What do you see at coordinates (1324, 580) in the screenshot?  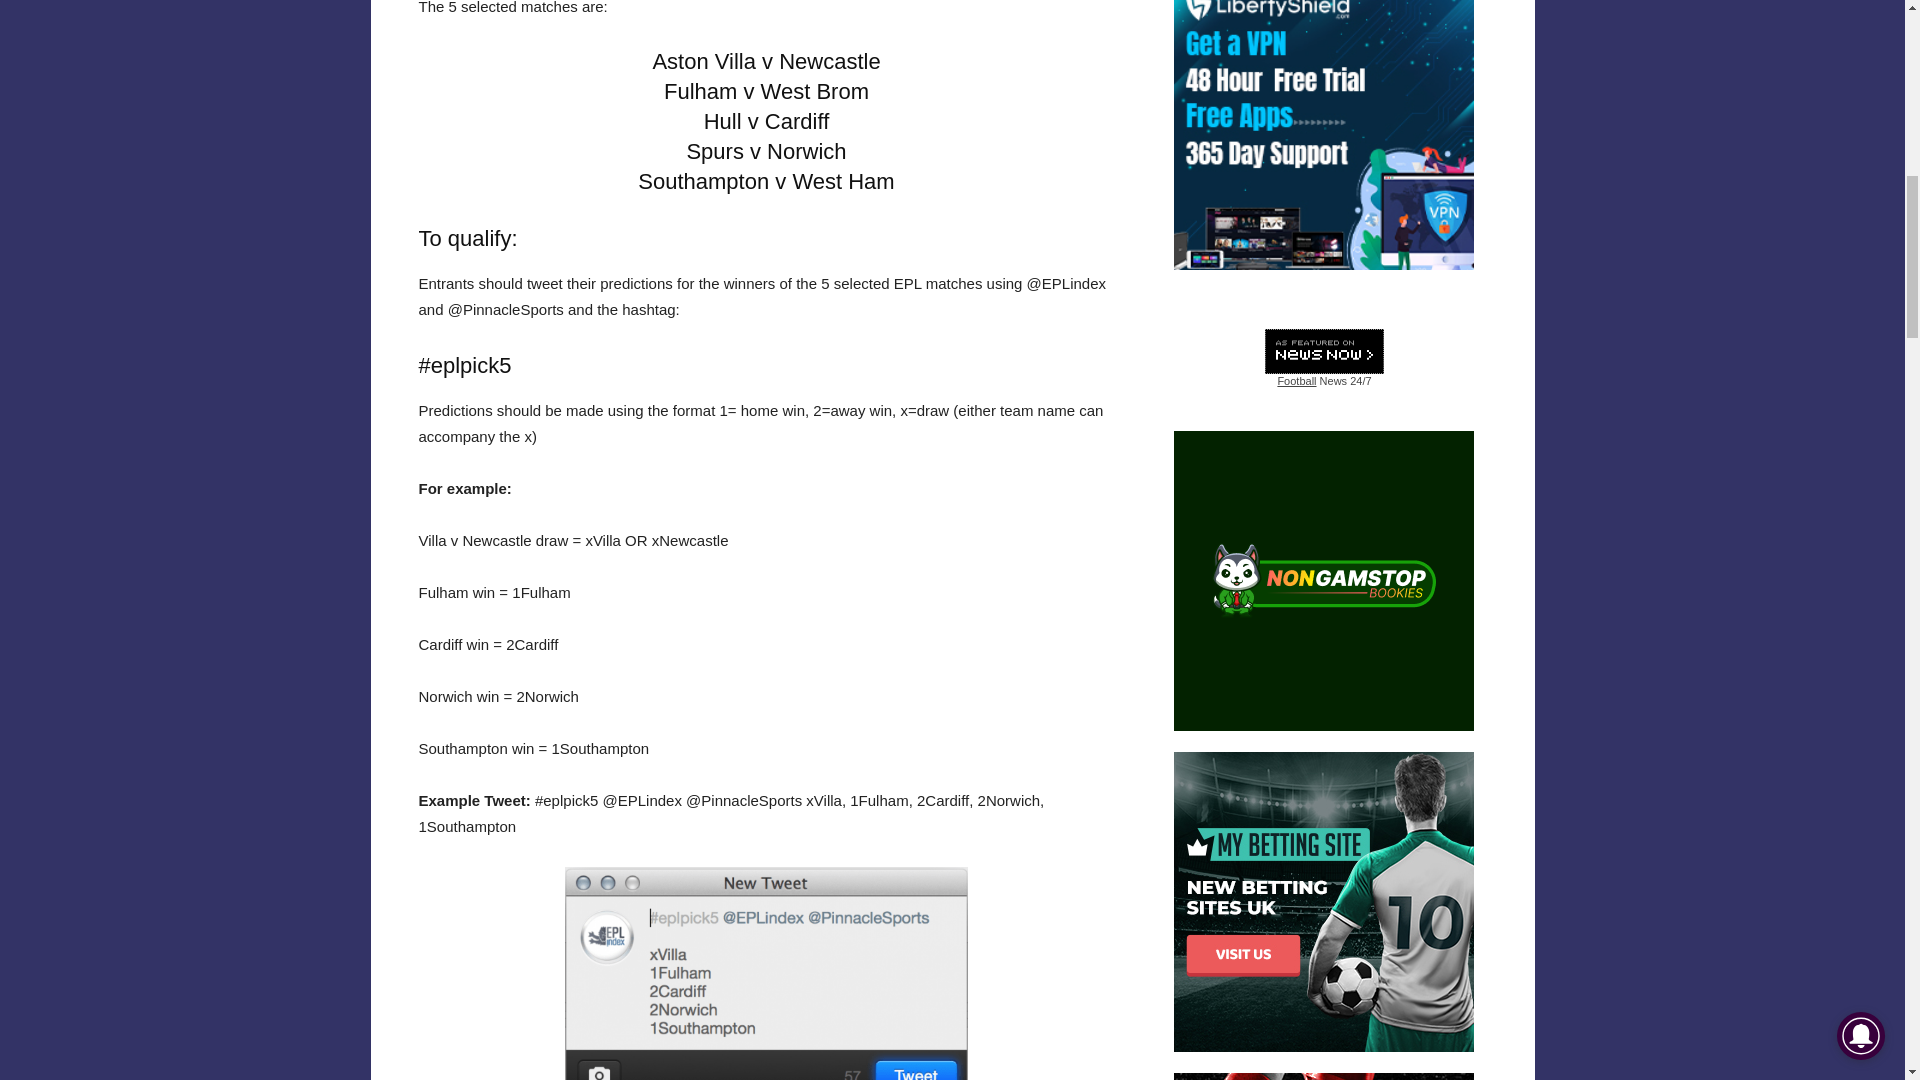 I see `Non-GamStop Betting Sites in the UK` at bounding box center [1324, 580].